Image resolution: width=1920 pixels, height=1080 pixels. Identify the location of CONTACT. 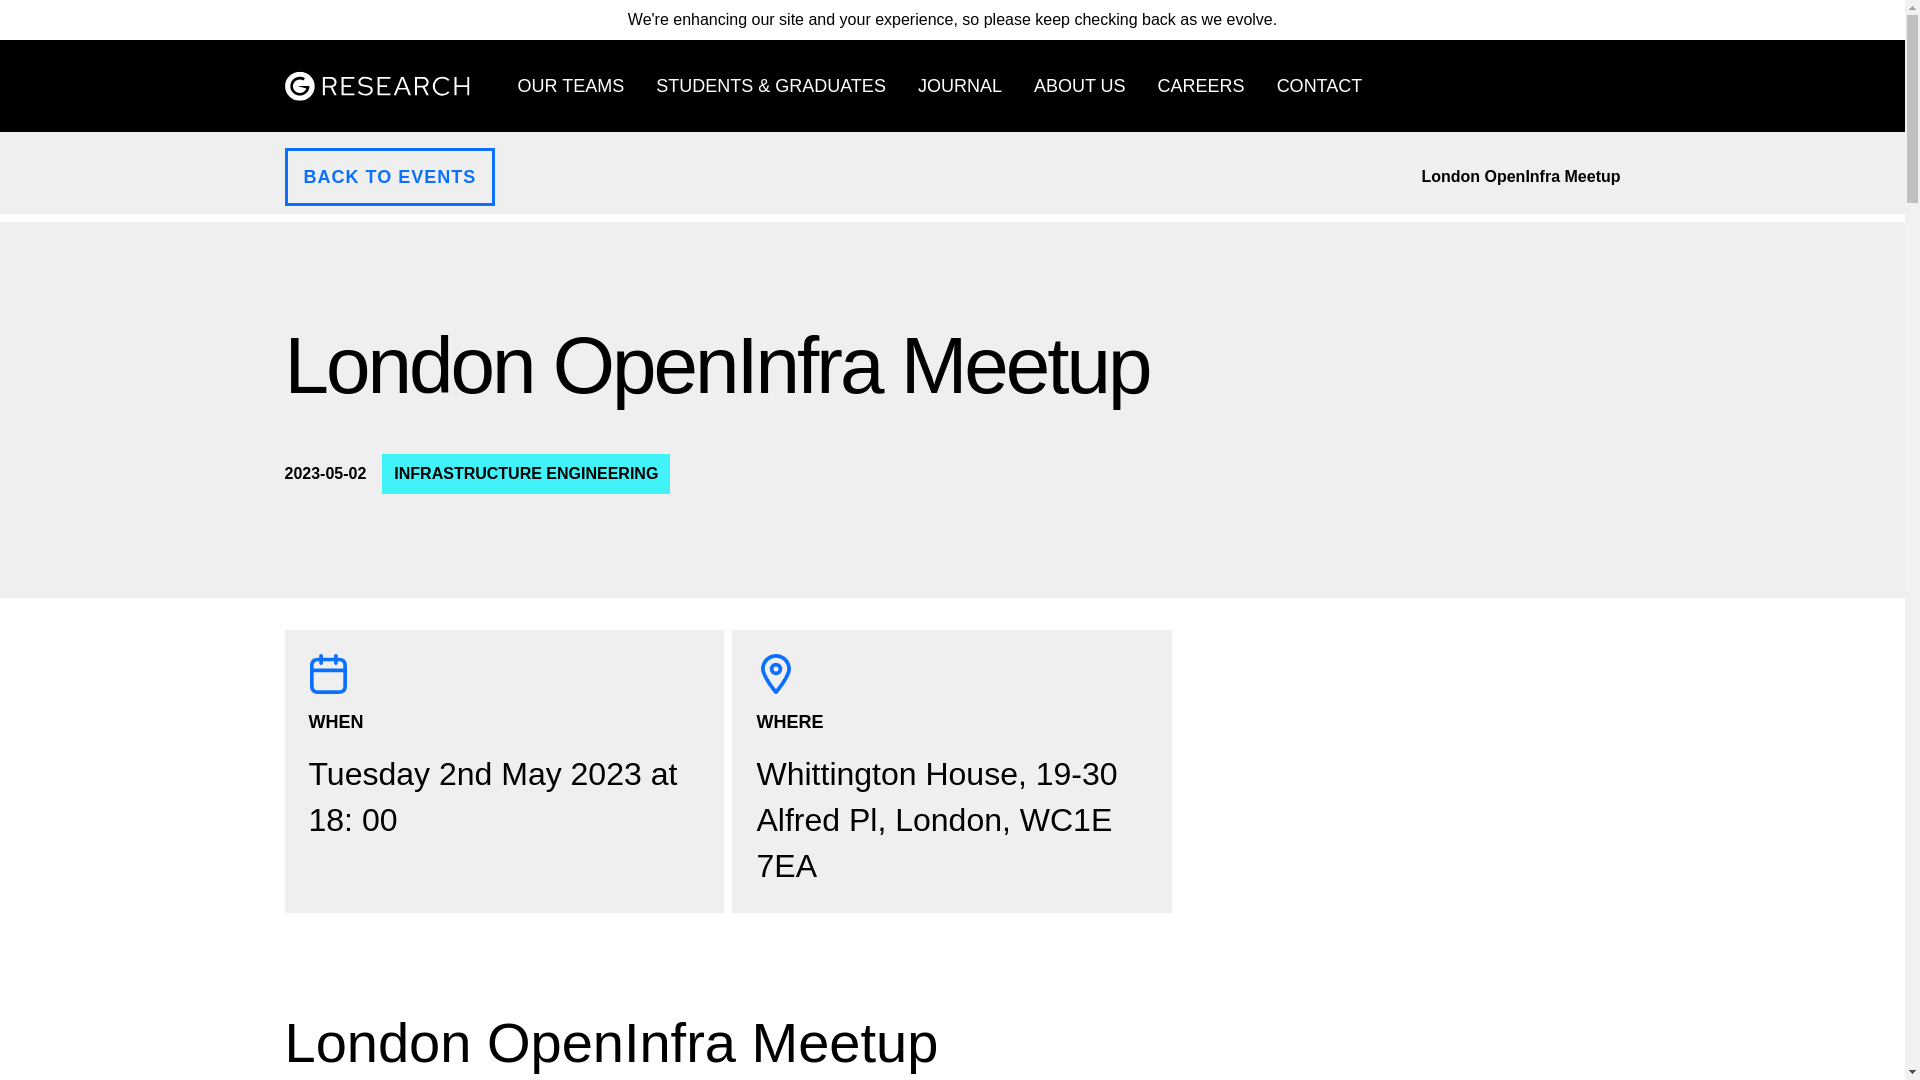
(1320, 85).